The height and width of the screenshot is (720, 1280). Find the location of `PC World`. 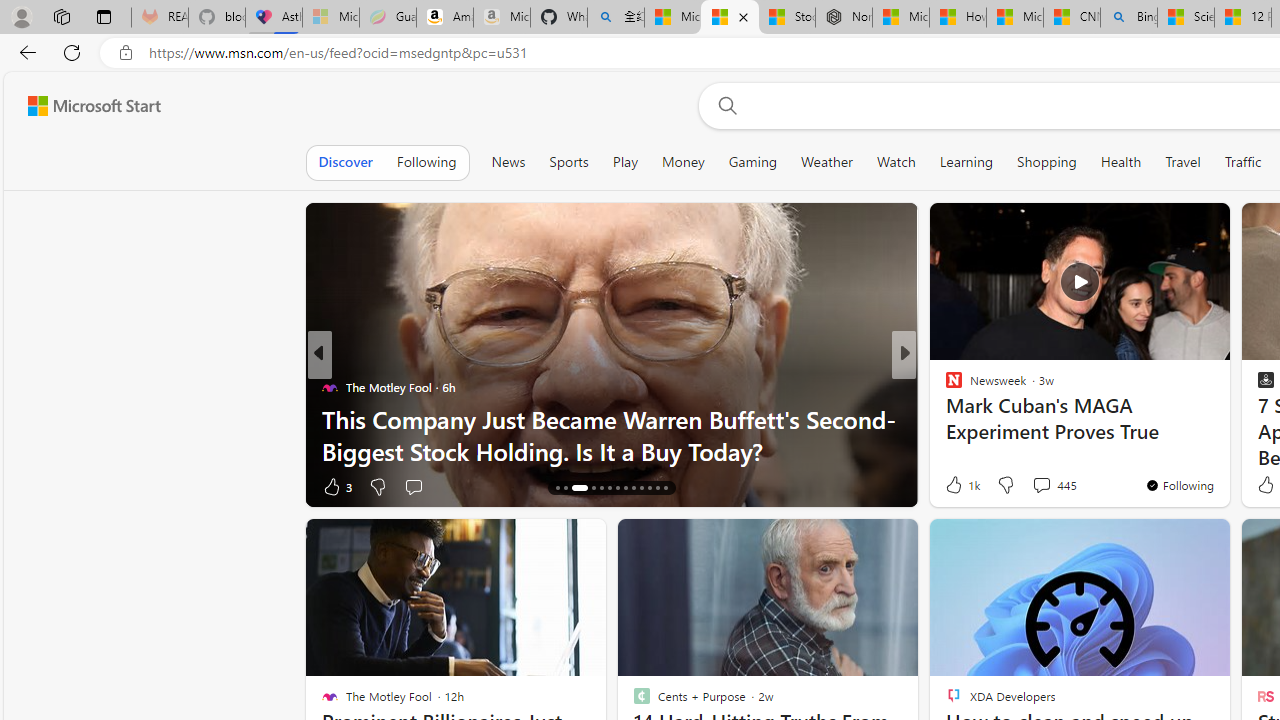

PC World is located at coordinates (944, 386).